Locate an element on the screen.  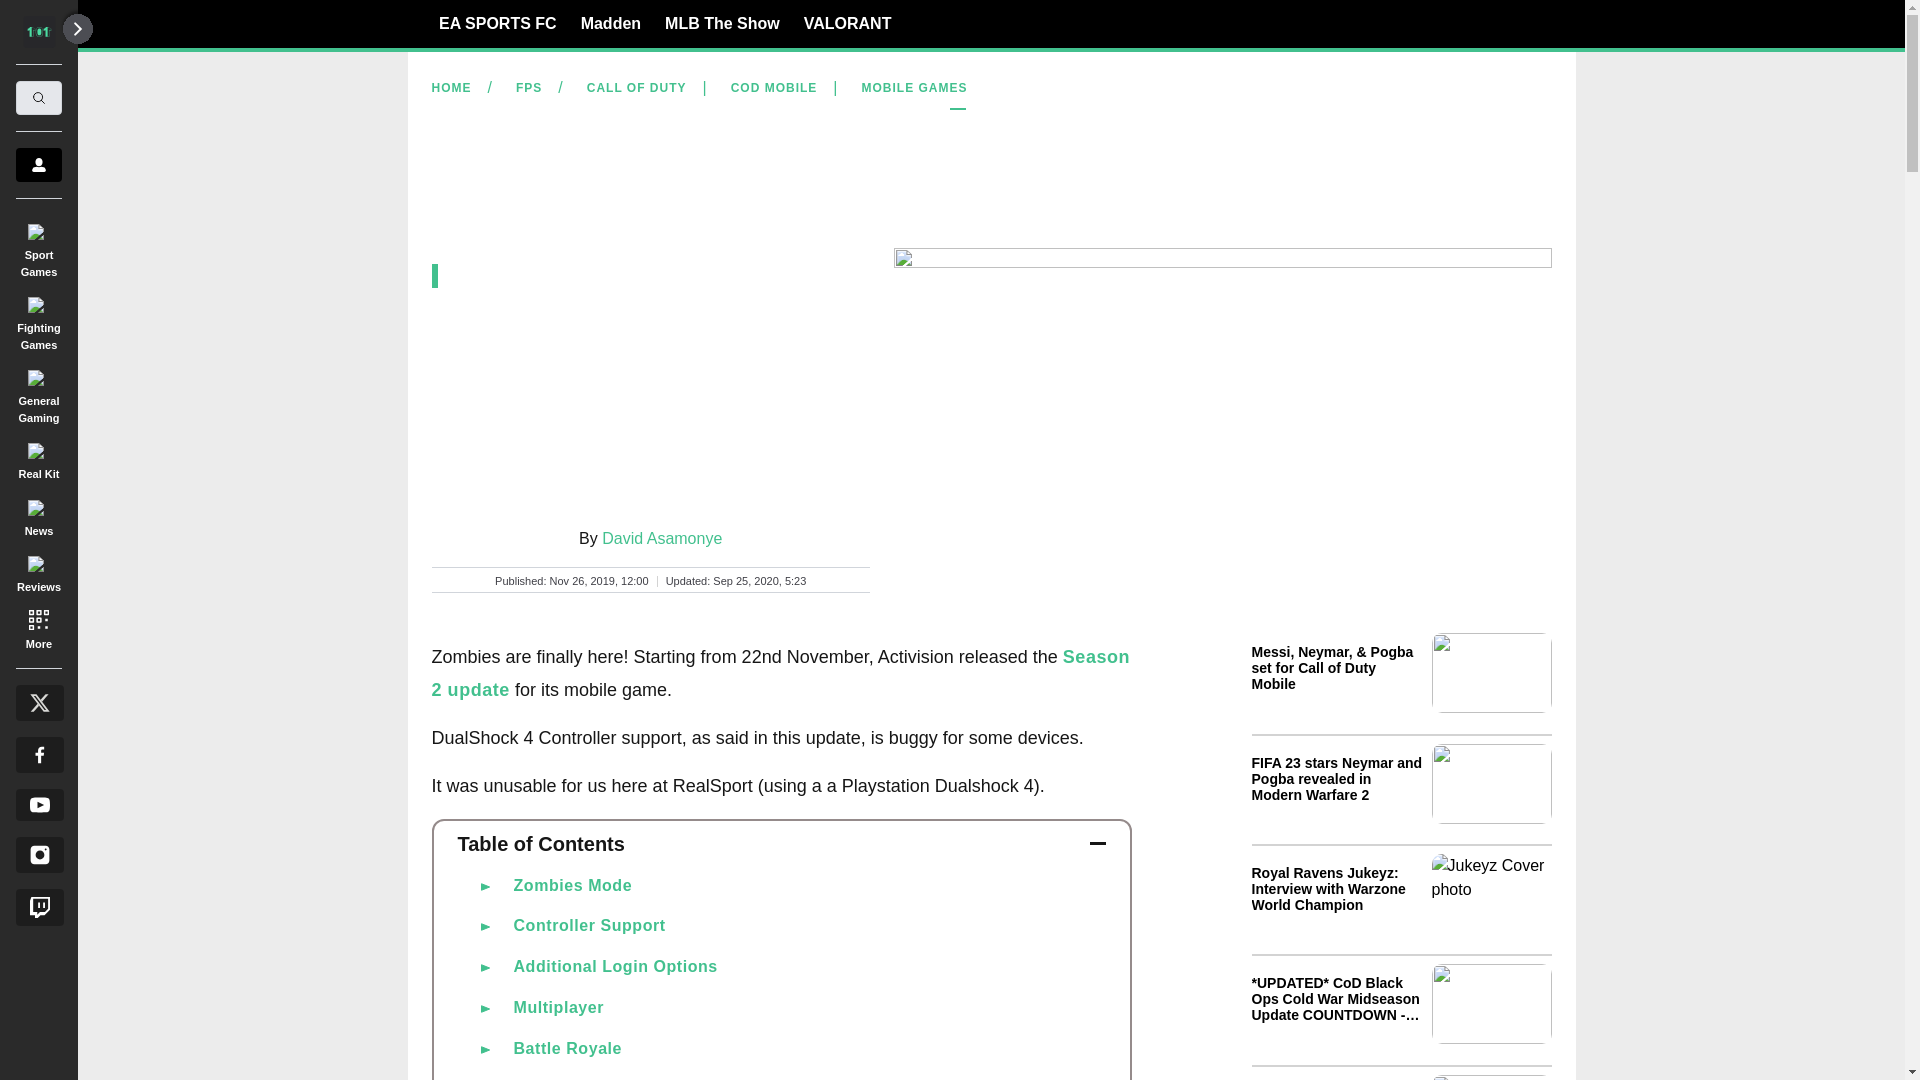
VALORANT is located at coordinates (848, 23).